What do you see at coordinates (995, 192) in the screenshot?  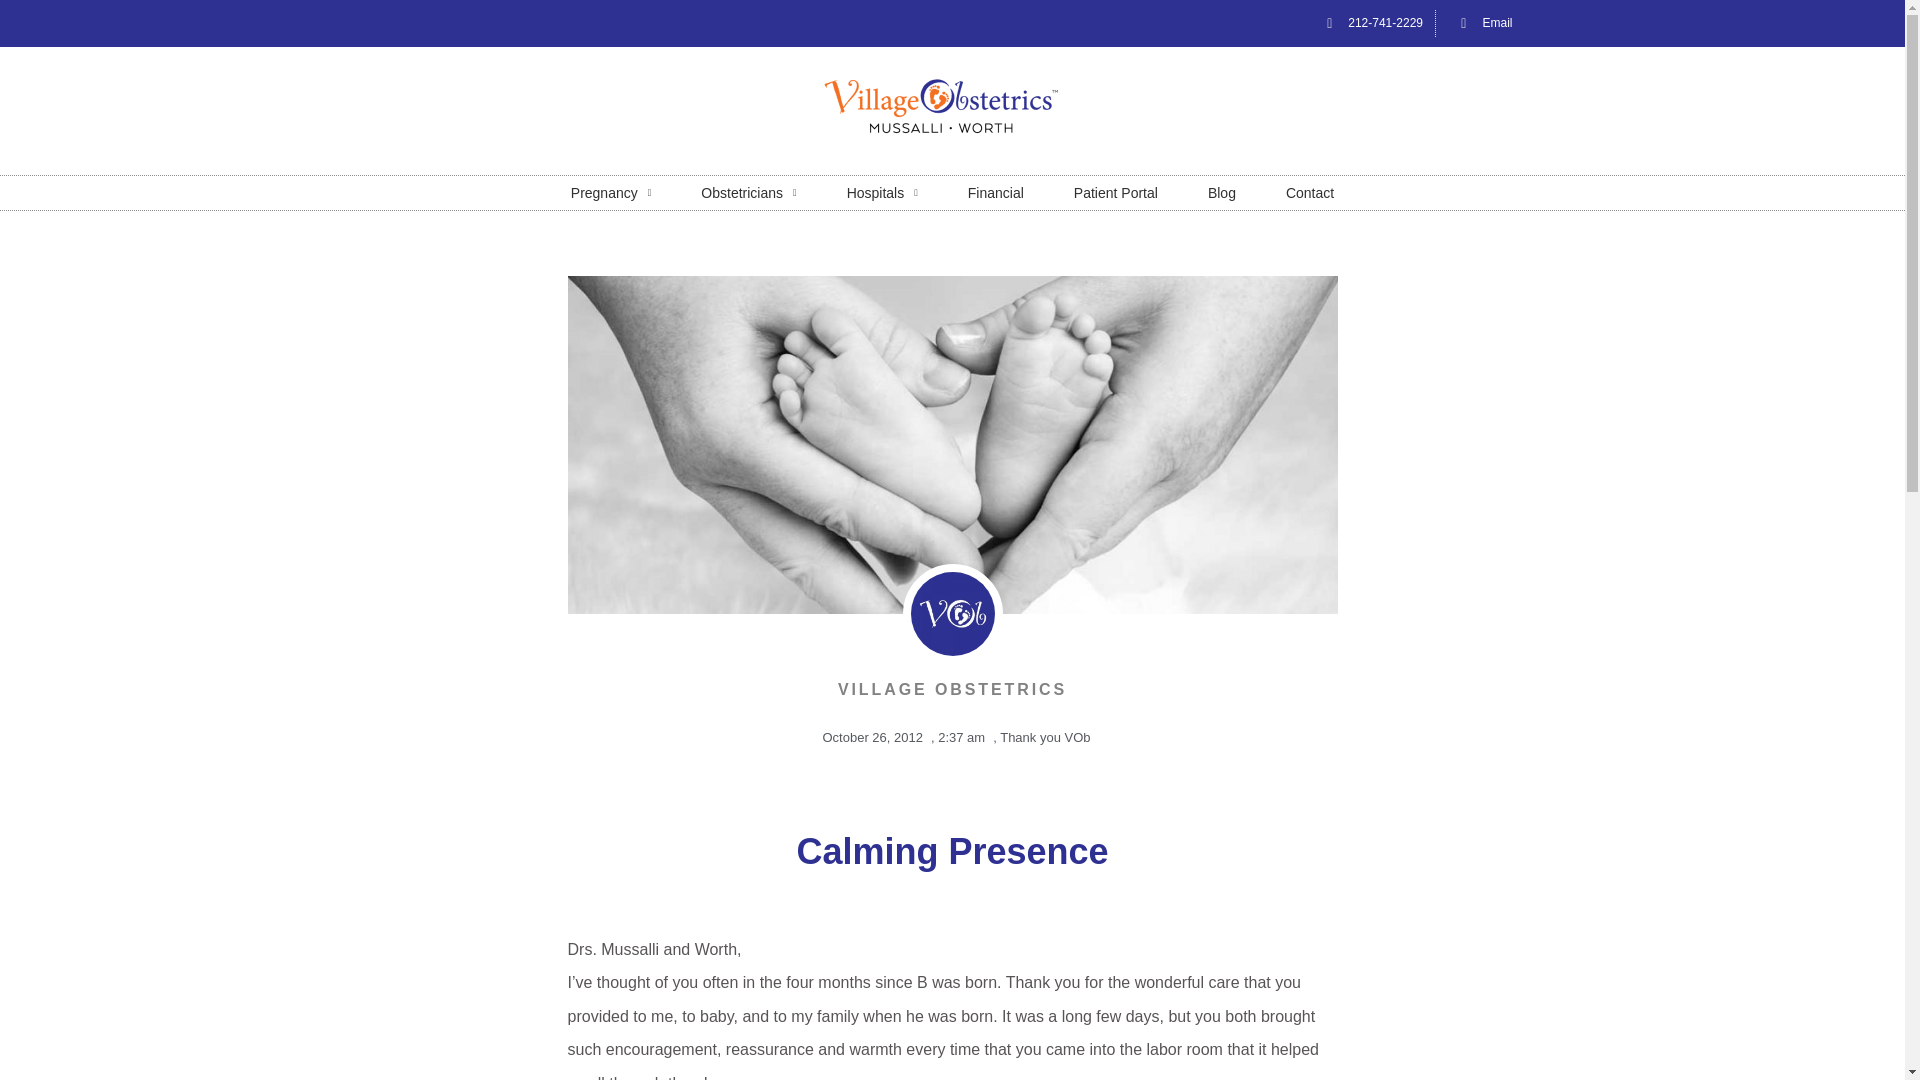 I see `Financial` at bounding box center [995, 192].